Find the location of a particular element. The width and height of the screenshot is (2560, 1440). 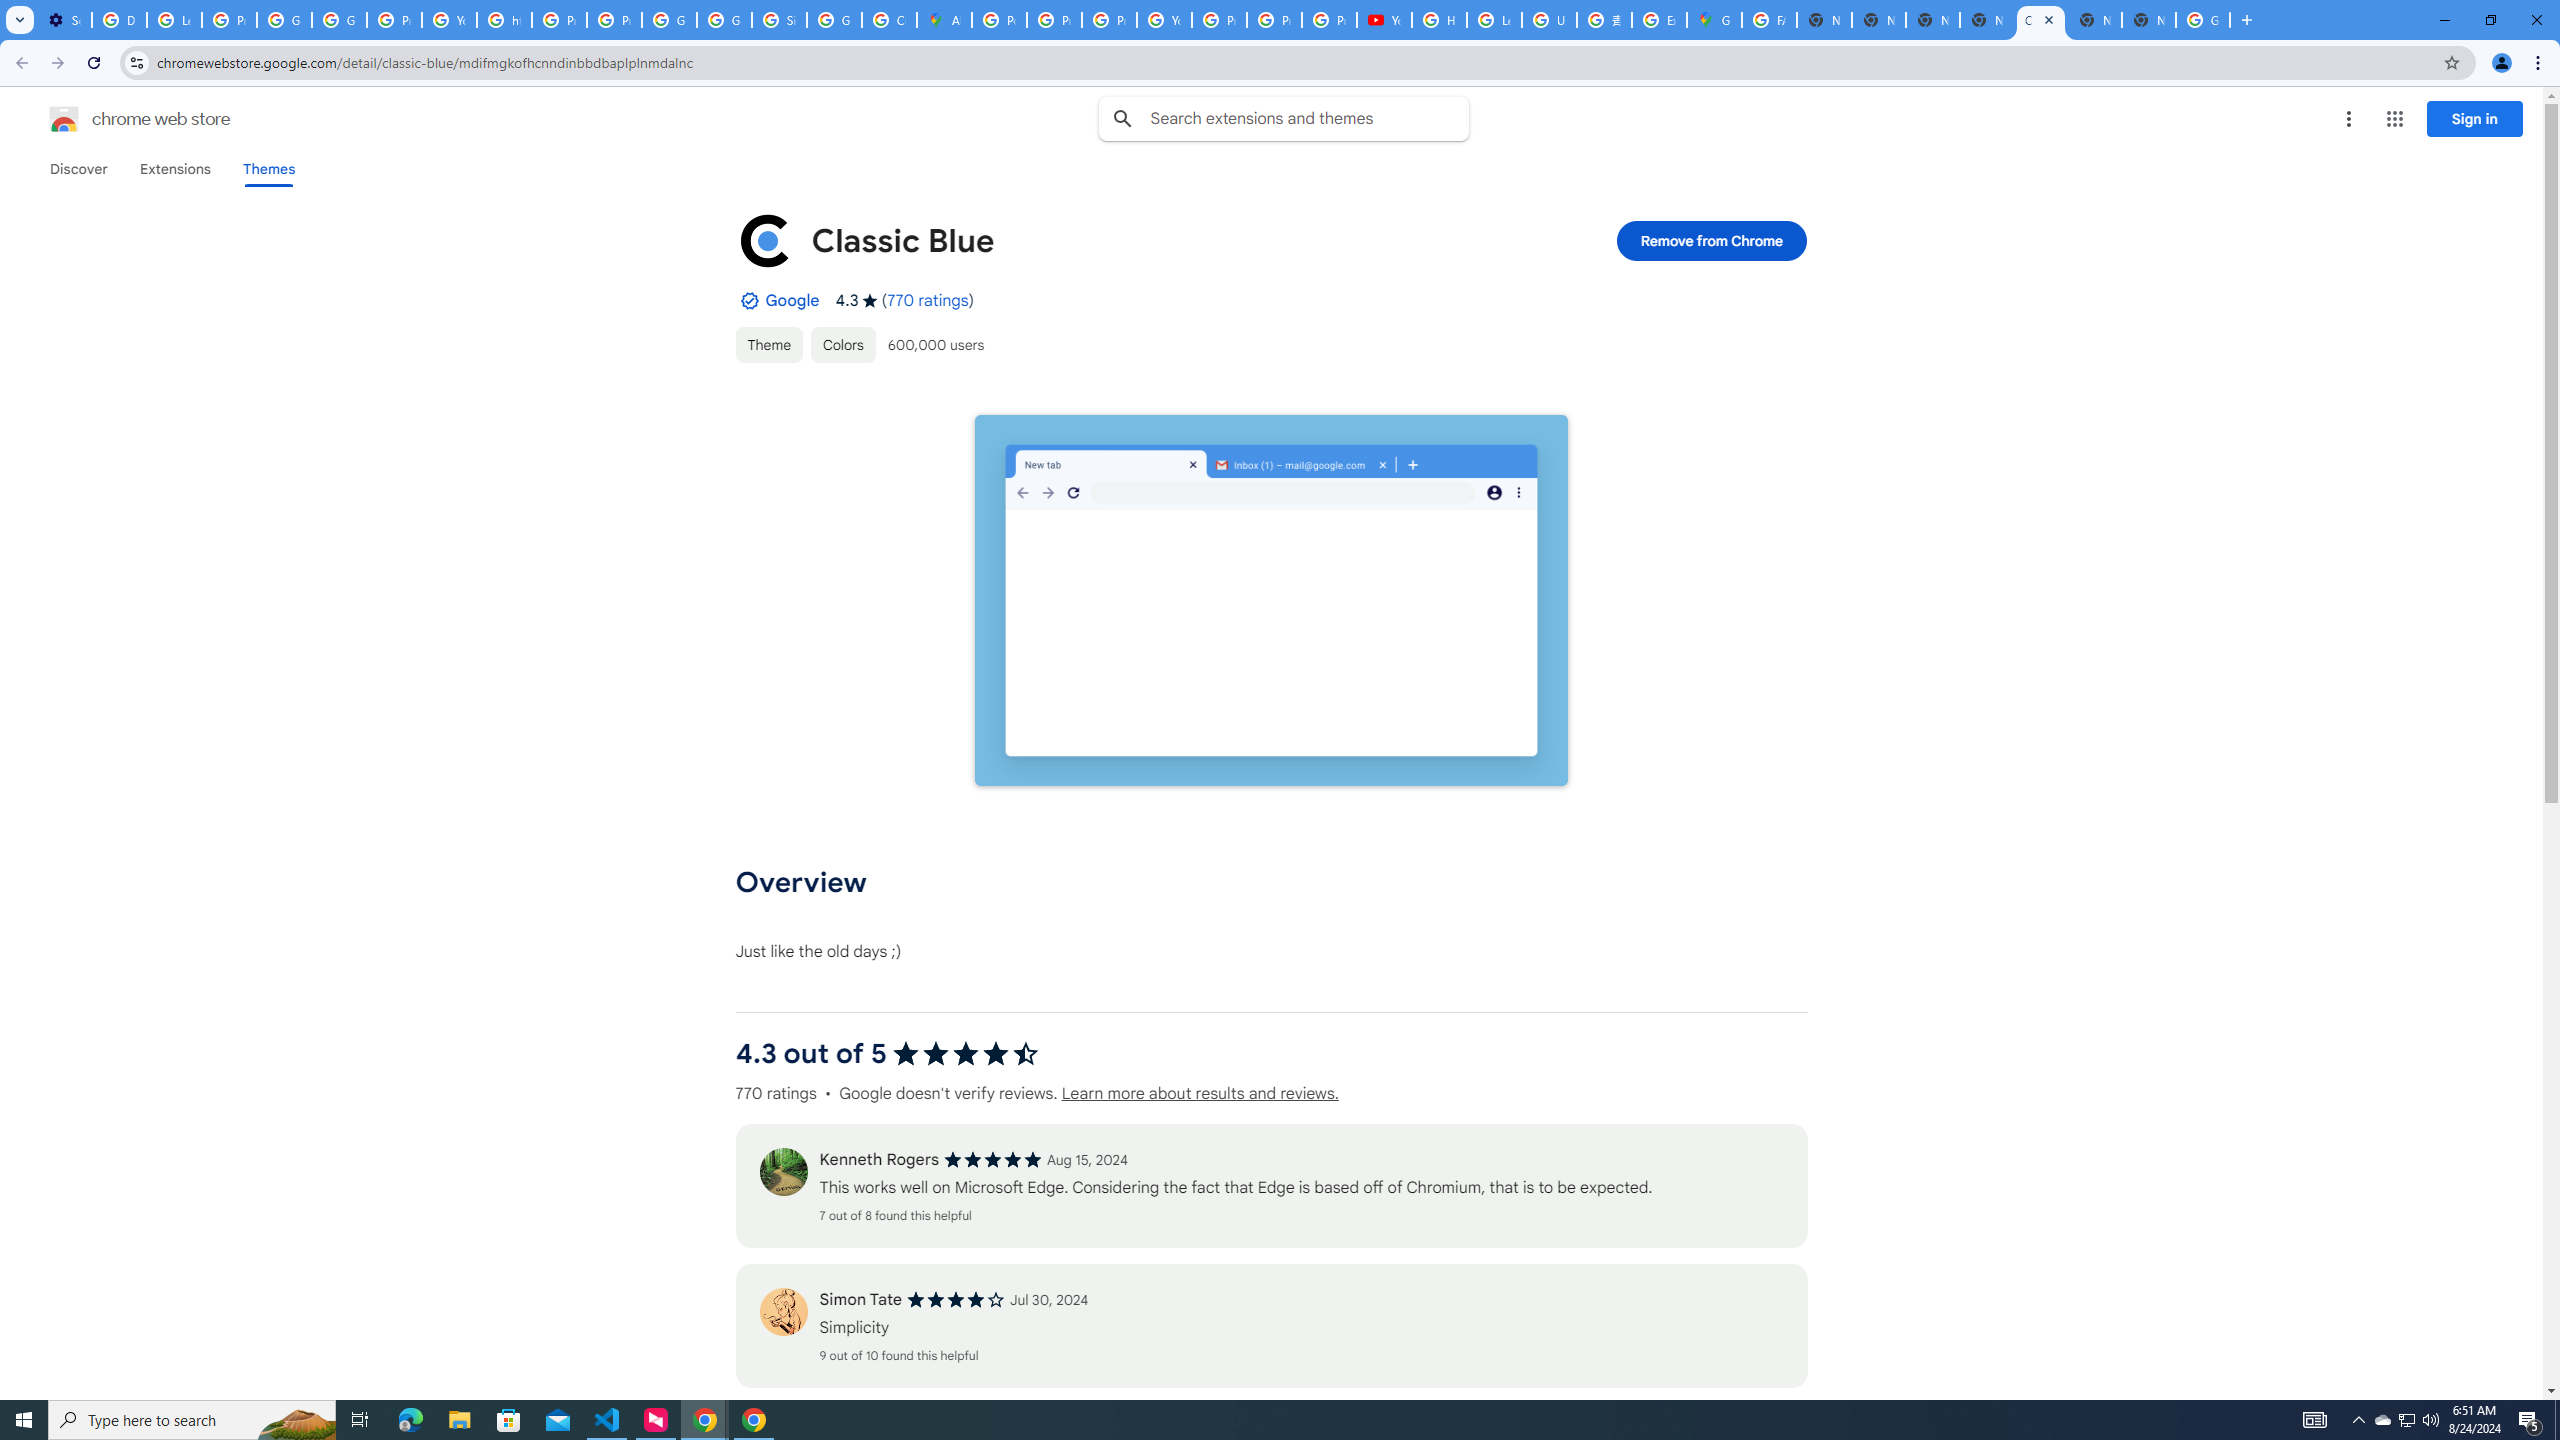

Google Maps is located at coordinates (1714, 20).